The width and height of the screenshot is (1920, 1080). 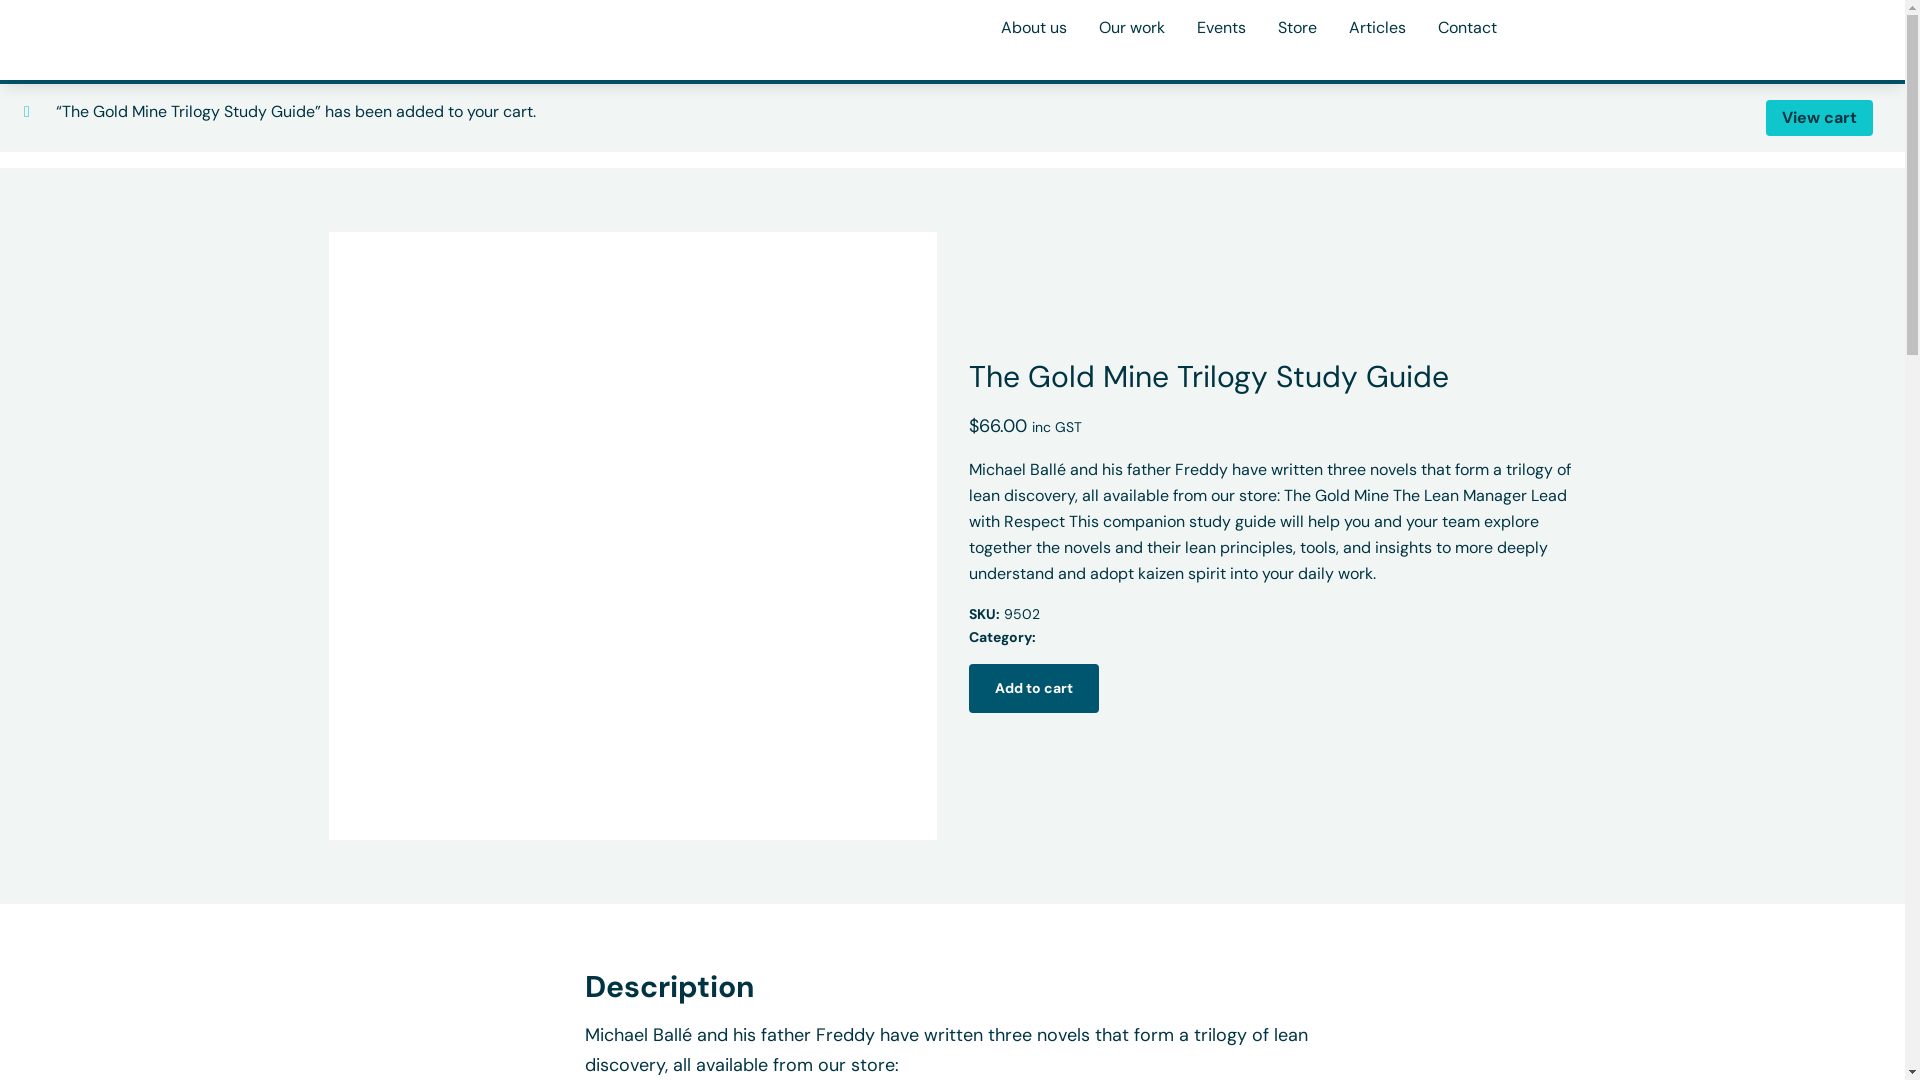 I want to click on View cart, so click(x=1820, y=118).